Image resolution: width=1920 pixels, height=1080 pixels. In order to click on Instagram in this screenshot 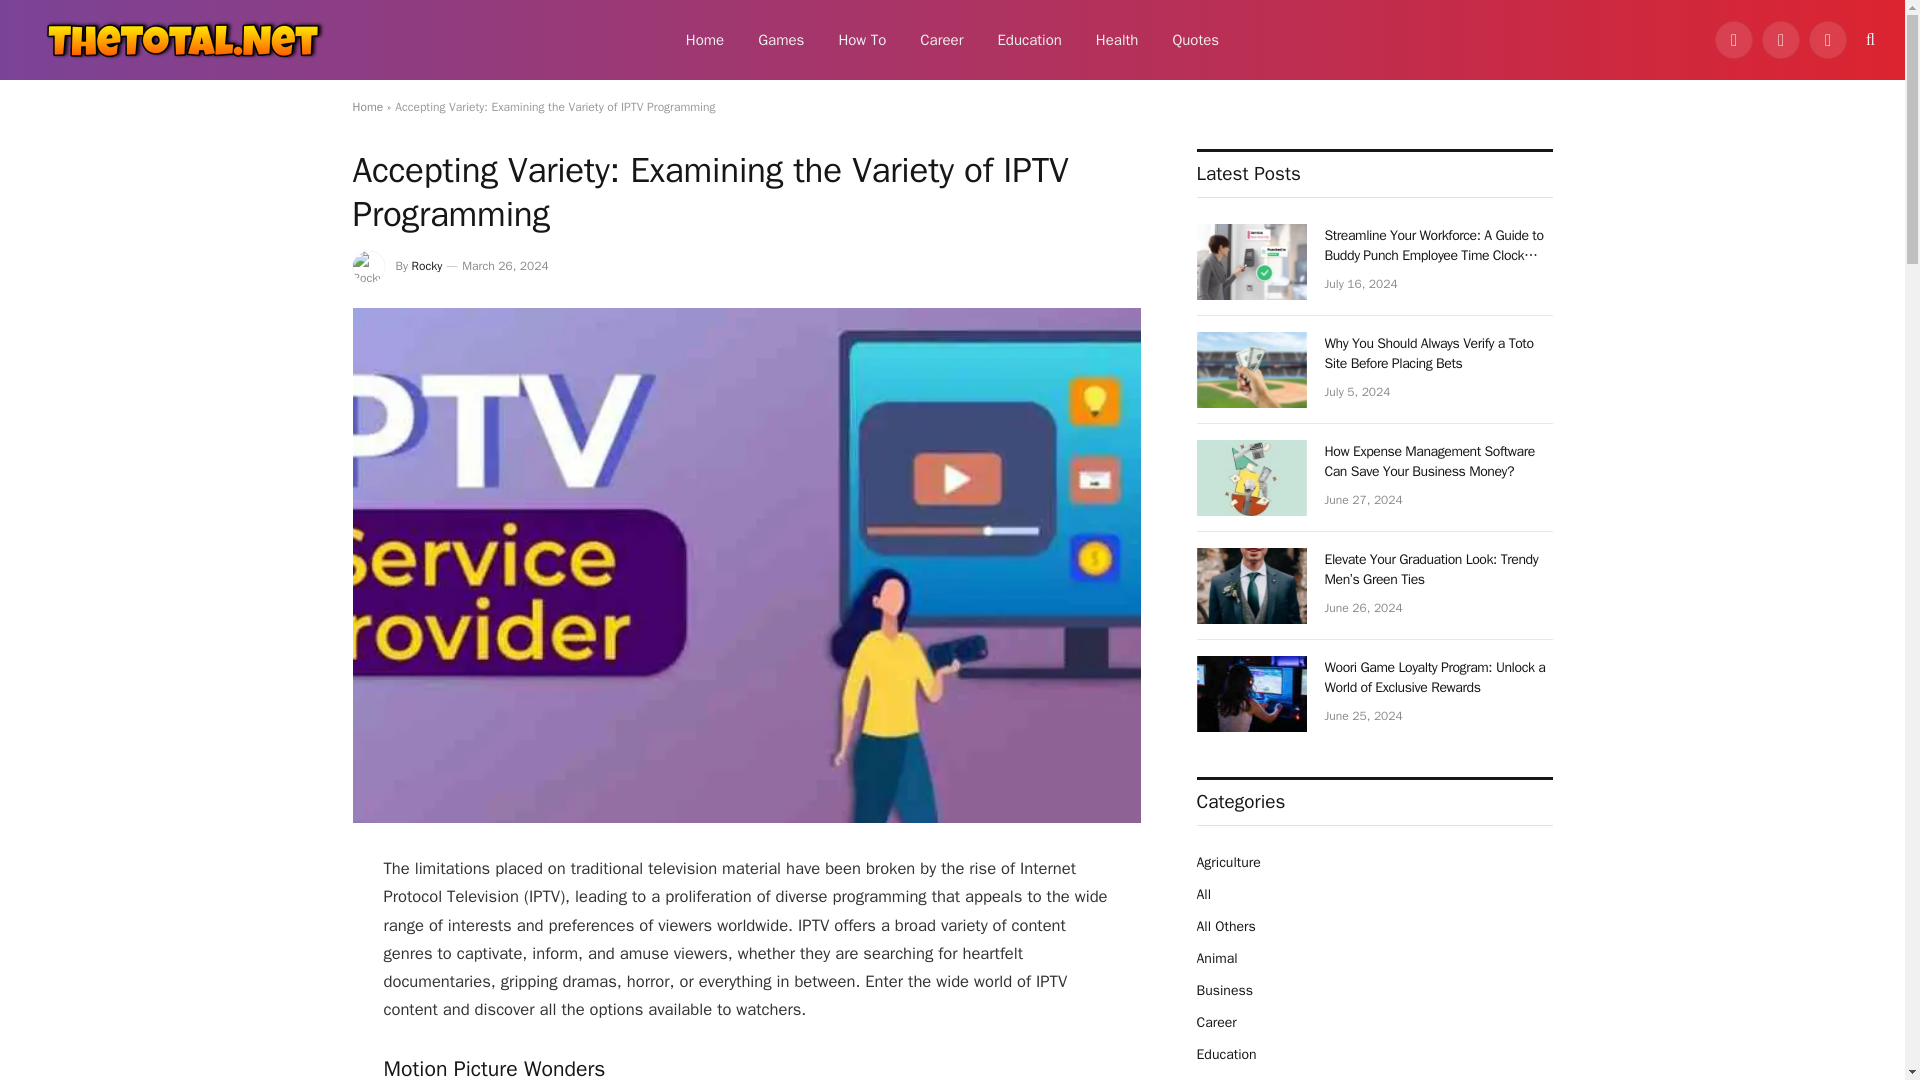, I will do `click(1828, 40)`.